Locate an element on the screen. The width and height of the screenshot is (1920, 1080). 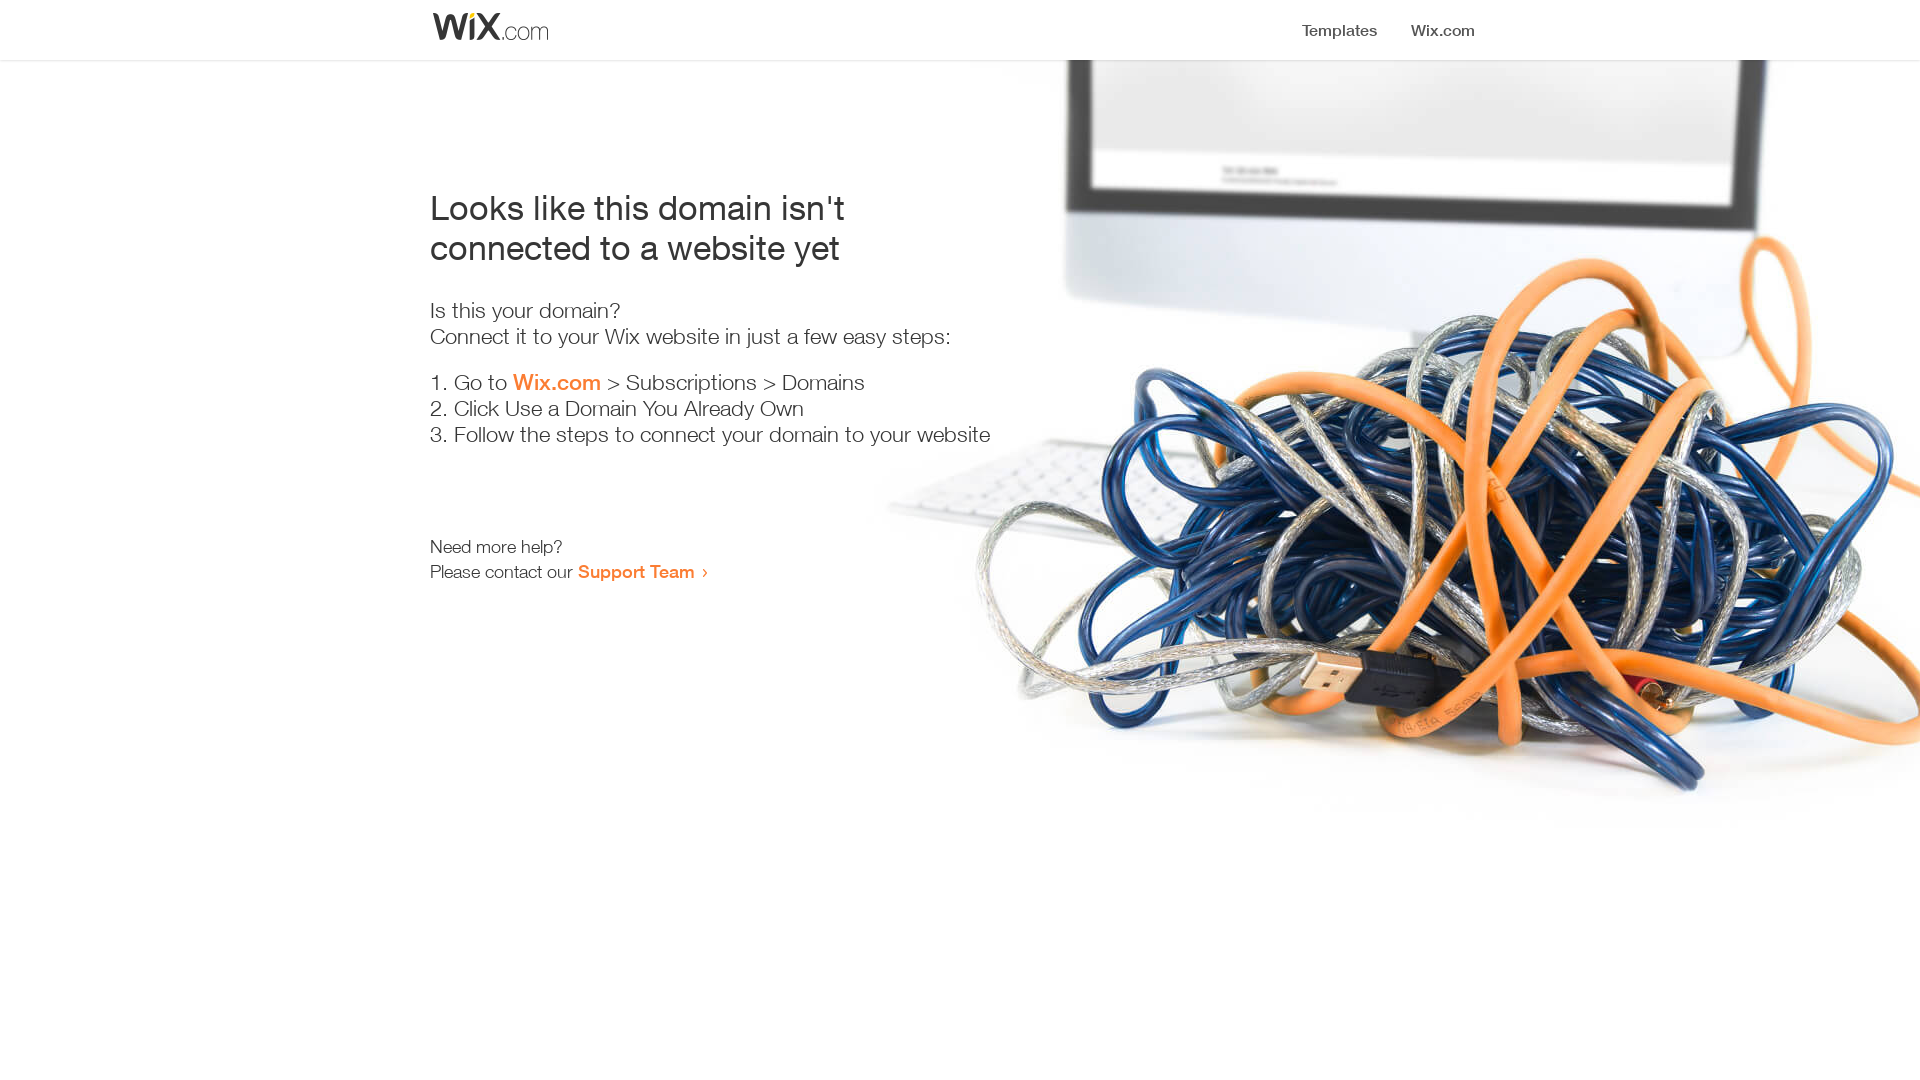
Support Team is located at coordinates (636, 571).